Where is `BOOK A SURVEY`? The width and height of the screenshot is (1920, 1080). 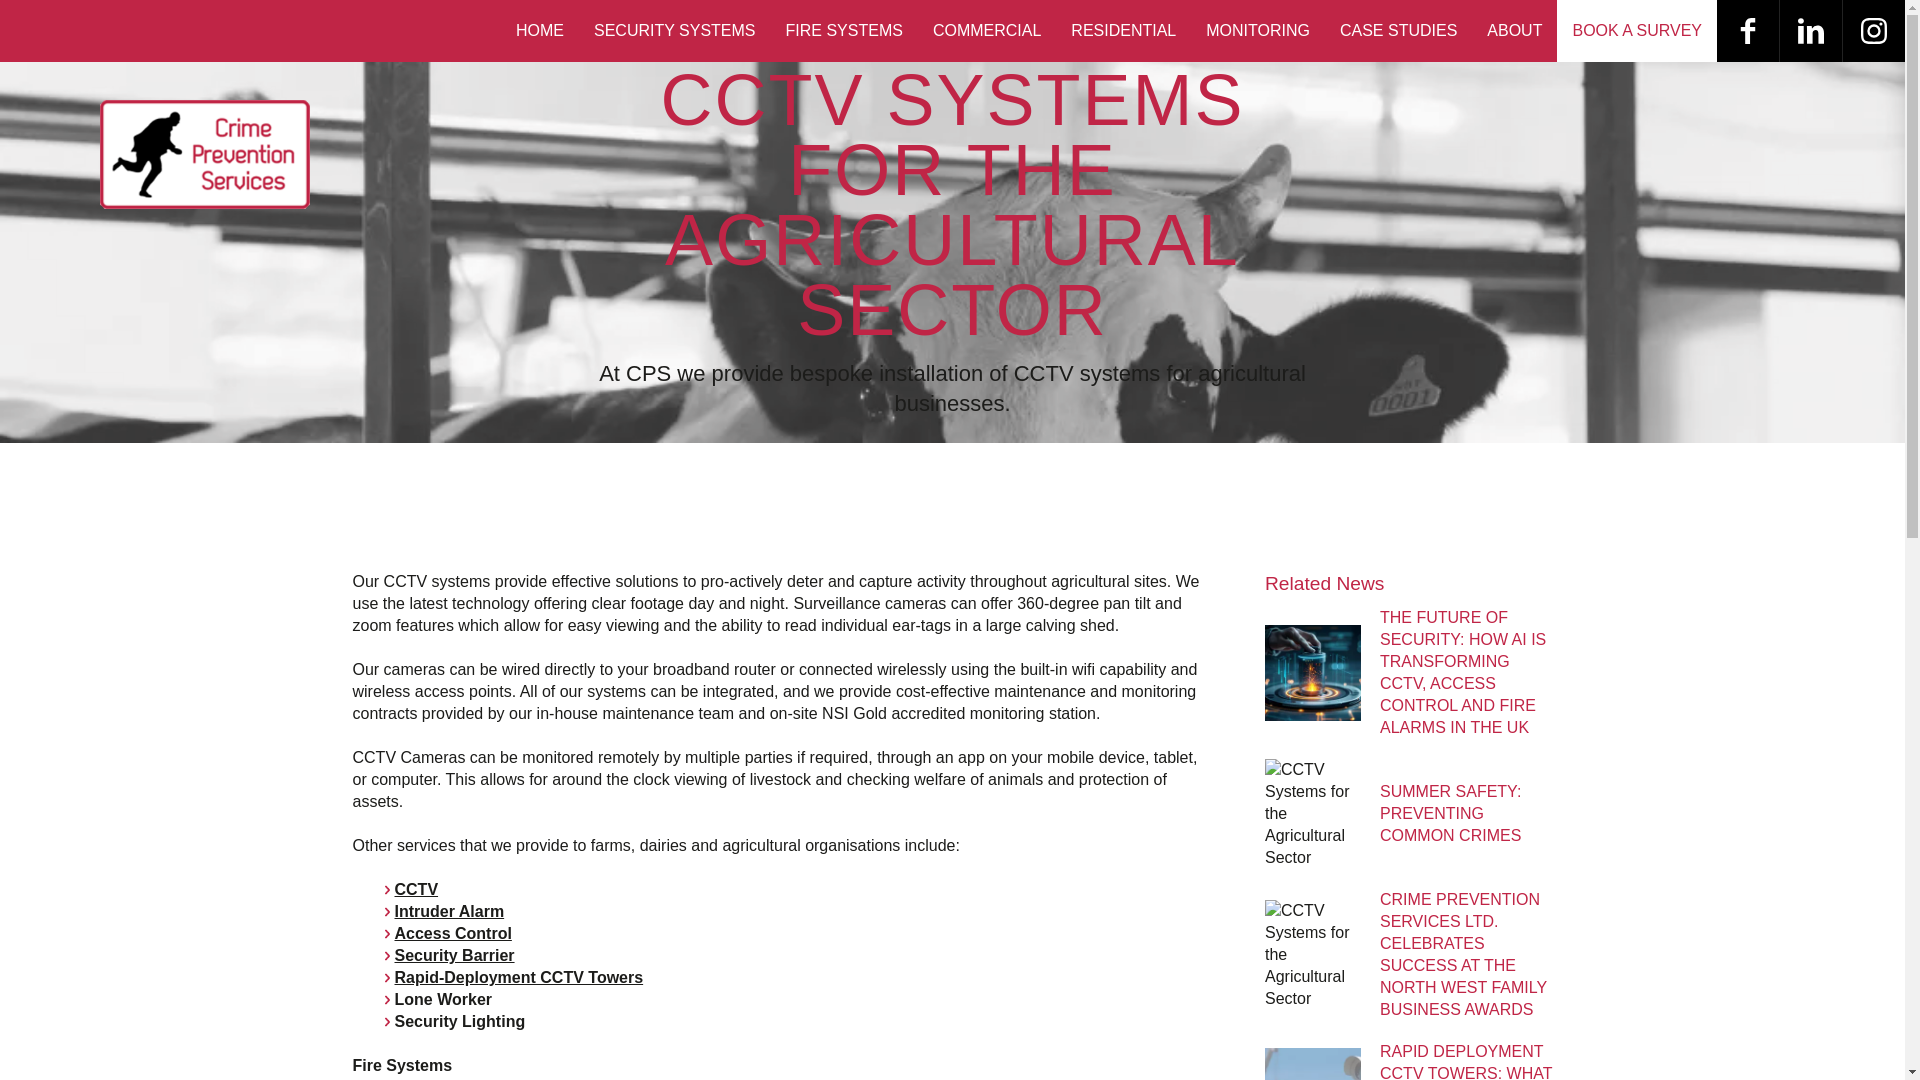
BOOK A SURVEY is located at coordinates (1636, 30).